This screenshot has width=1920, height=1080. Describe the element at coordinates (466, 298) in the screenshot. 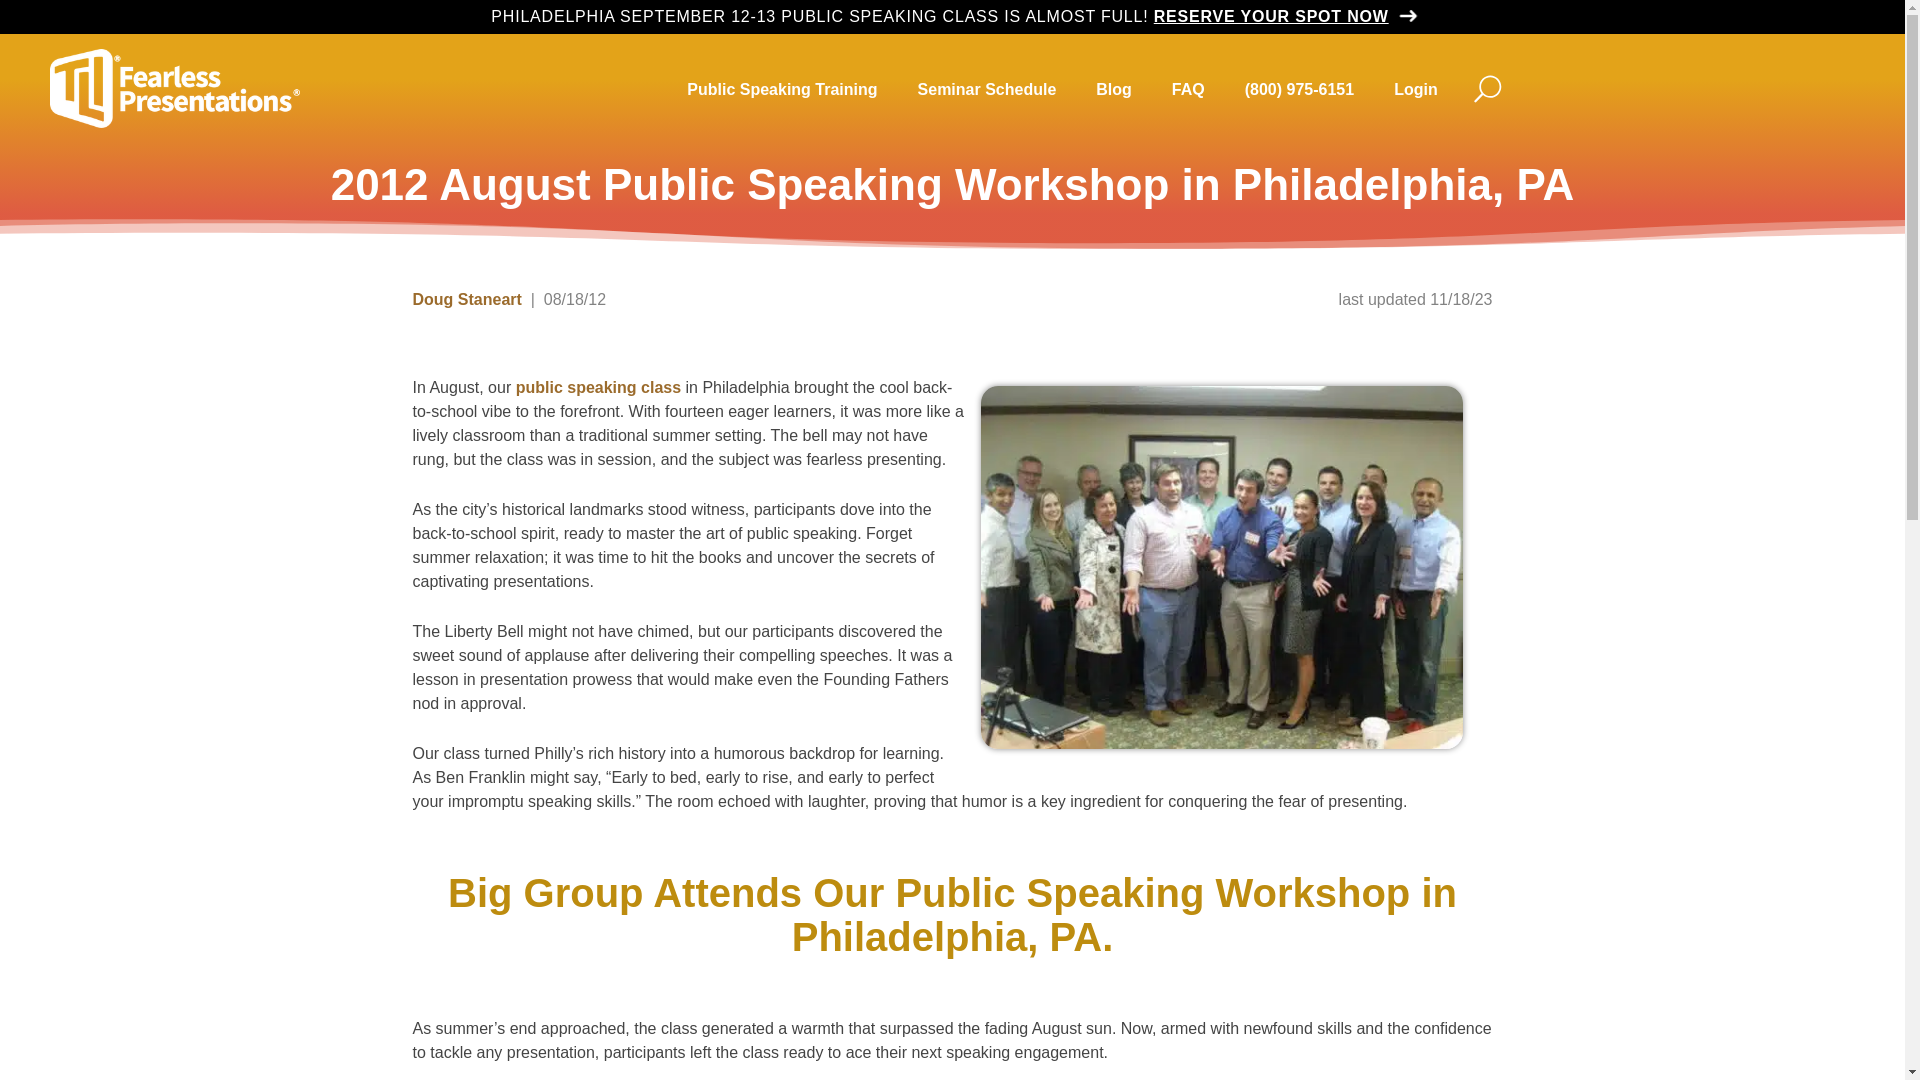

I see `Doug Staneart` at that location.